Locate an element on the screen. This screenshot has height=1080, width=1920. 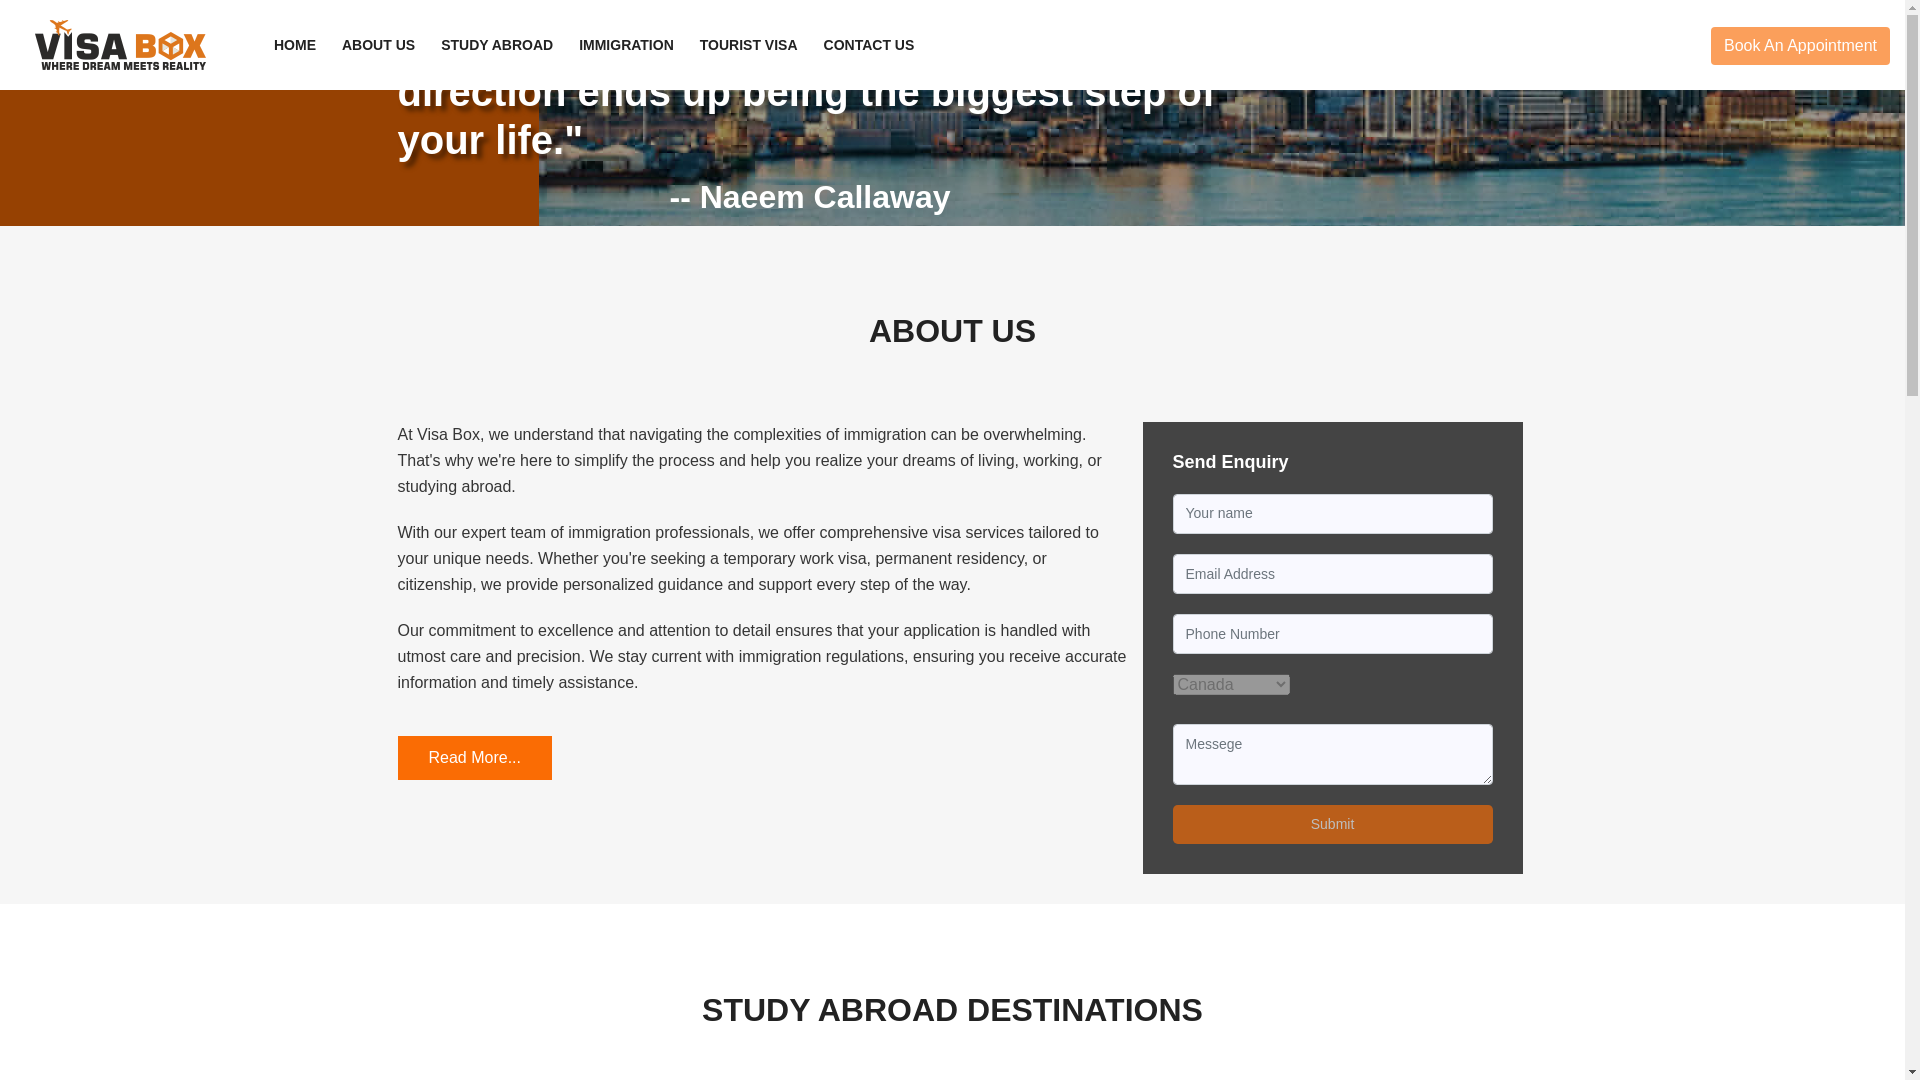
CONTACT US is located at coordinates (870, 45).